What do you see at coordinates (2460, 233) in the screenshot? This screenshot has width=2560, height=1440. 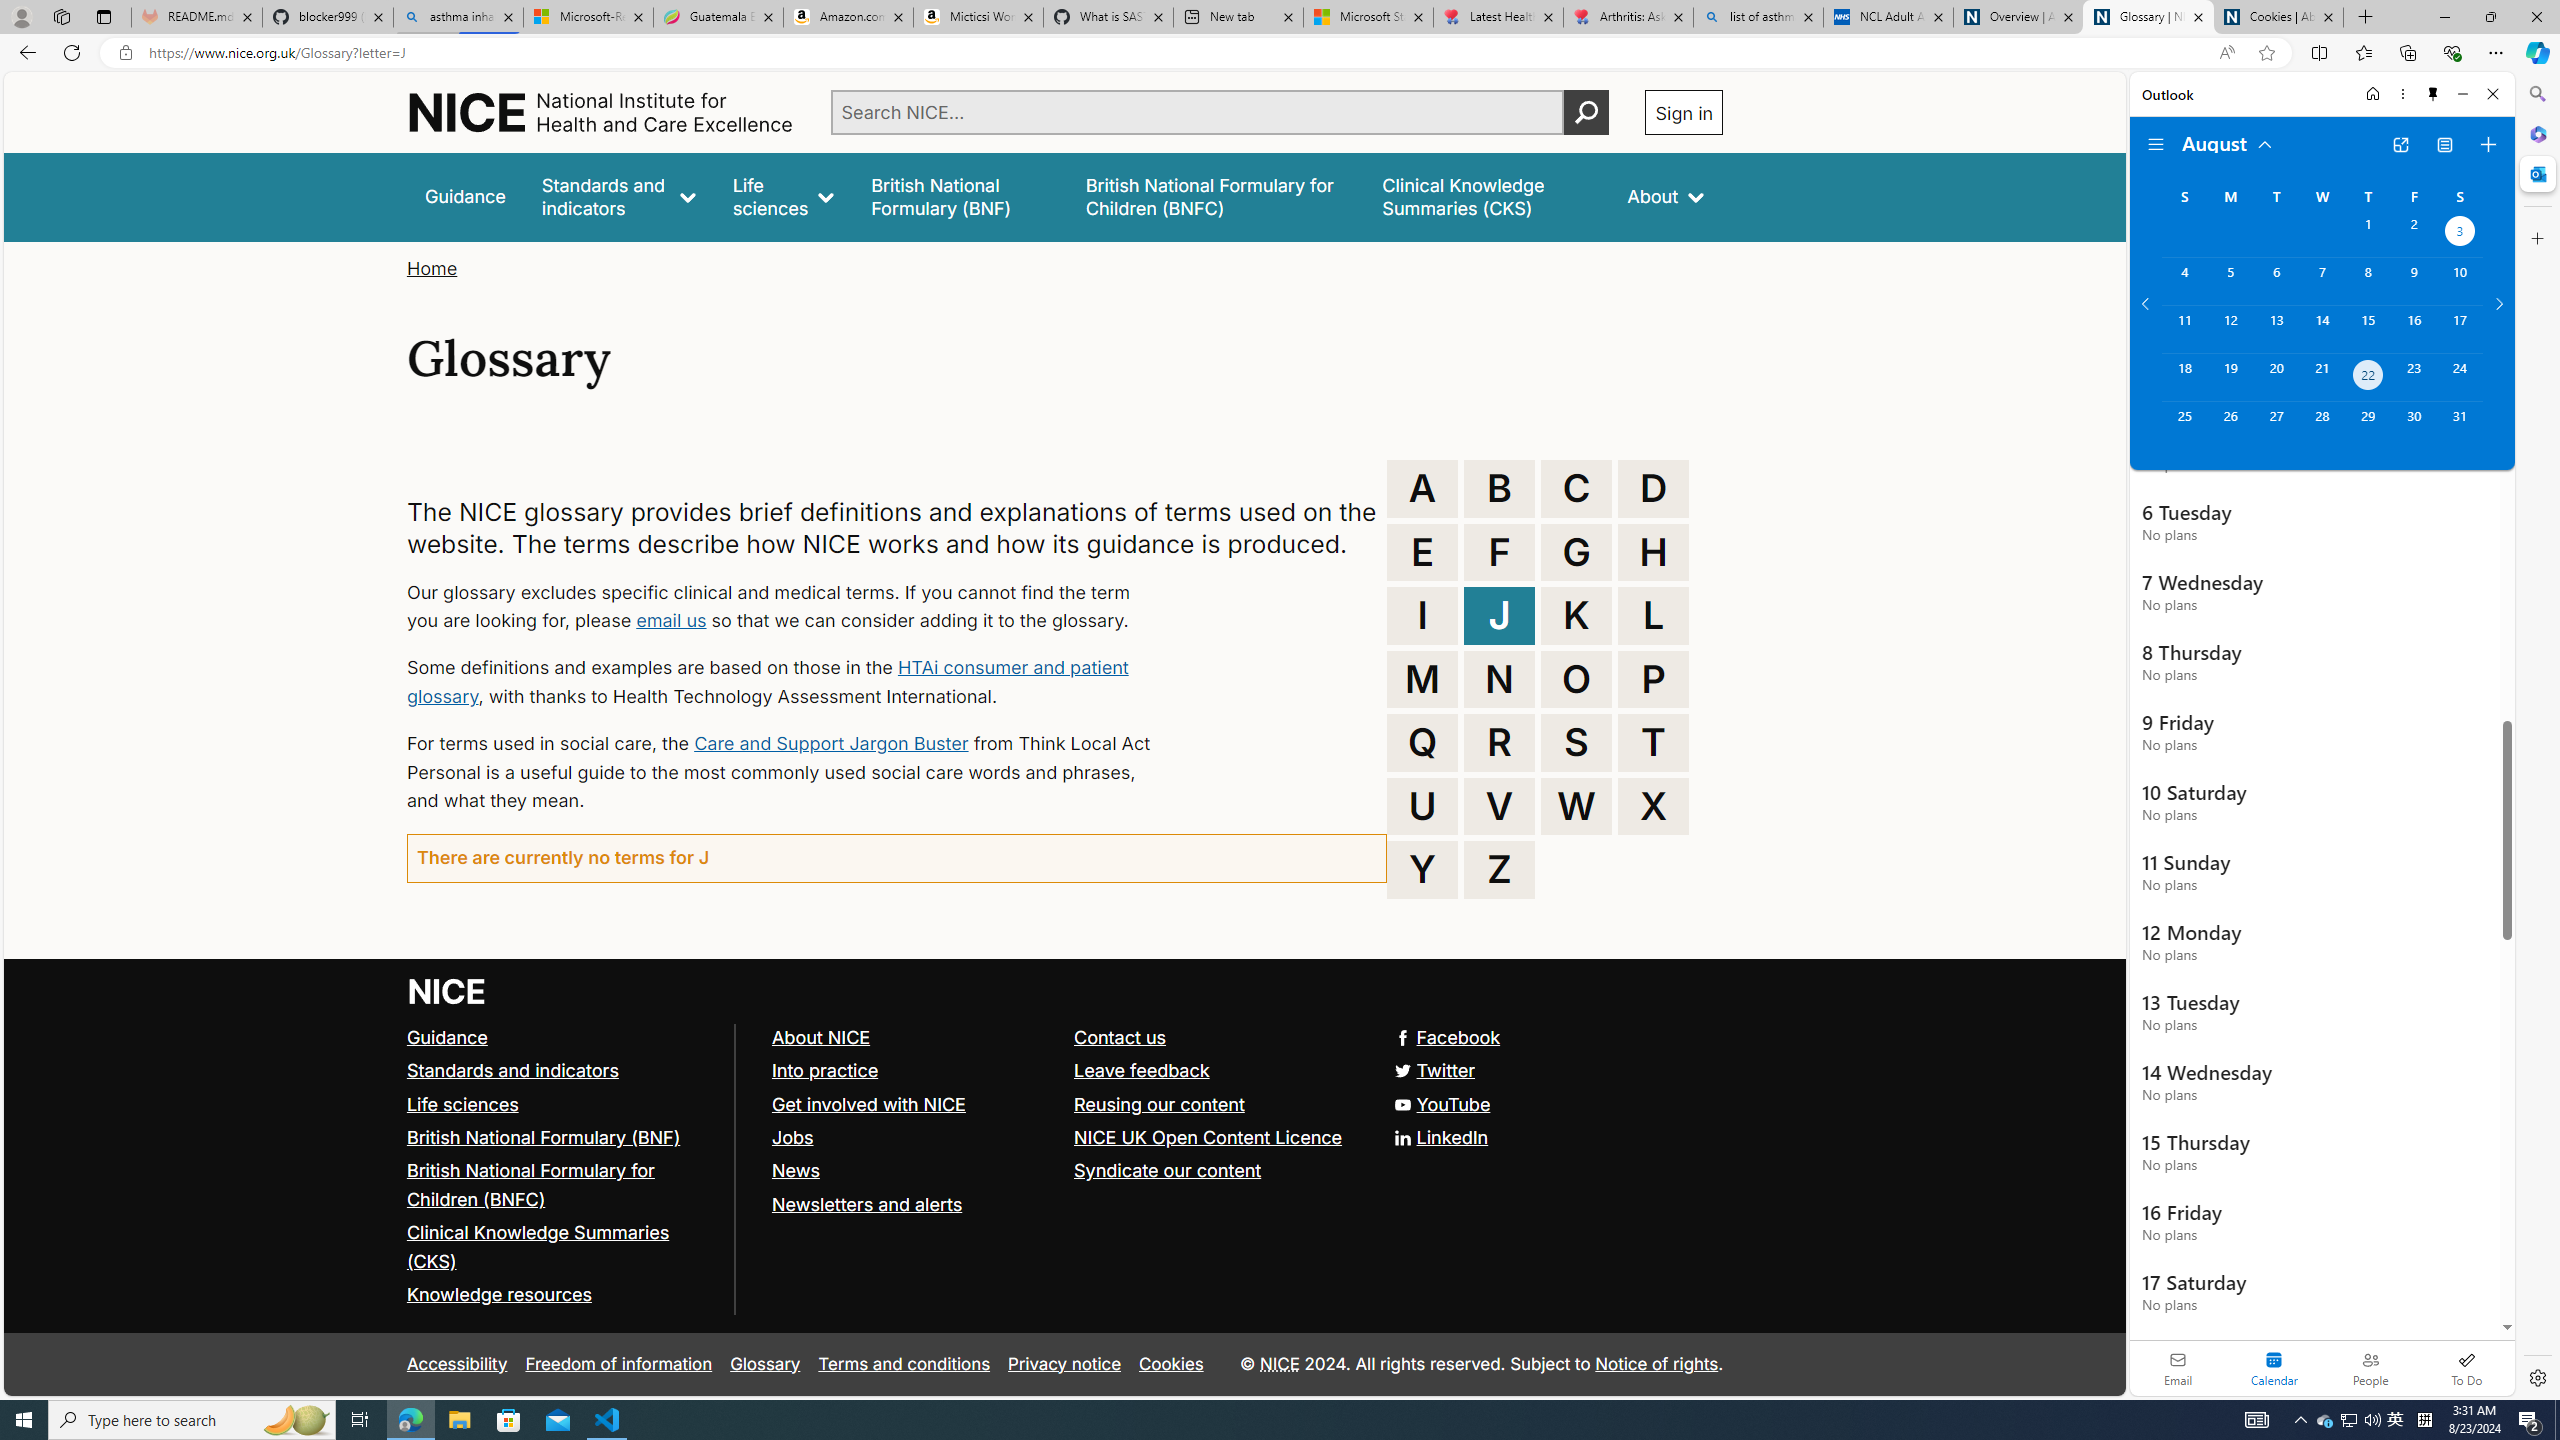 I see `Saturday, August 3, 2024. Date selected. ` at bounding box center [2460, 233].